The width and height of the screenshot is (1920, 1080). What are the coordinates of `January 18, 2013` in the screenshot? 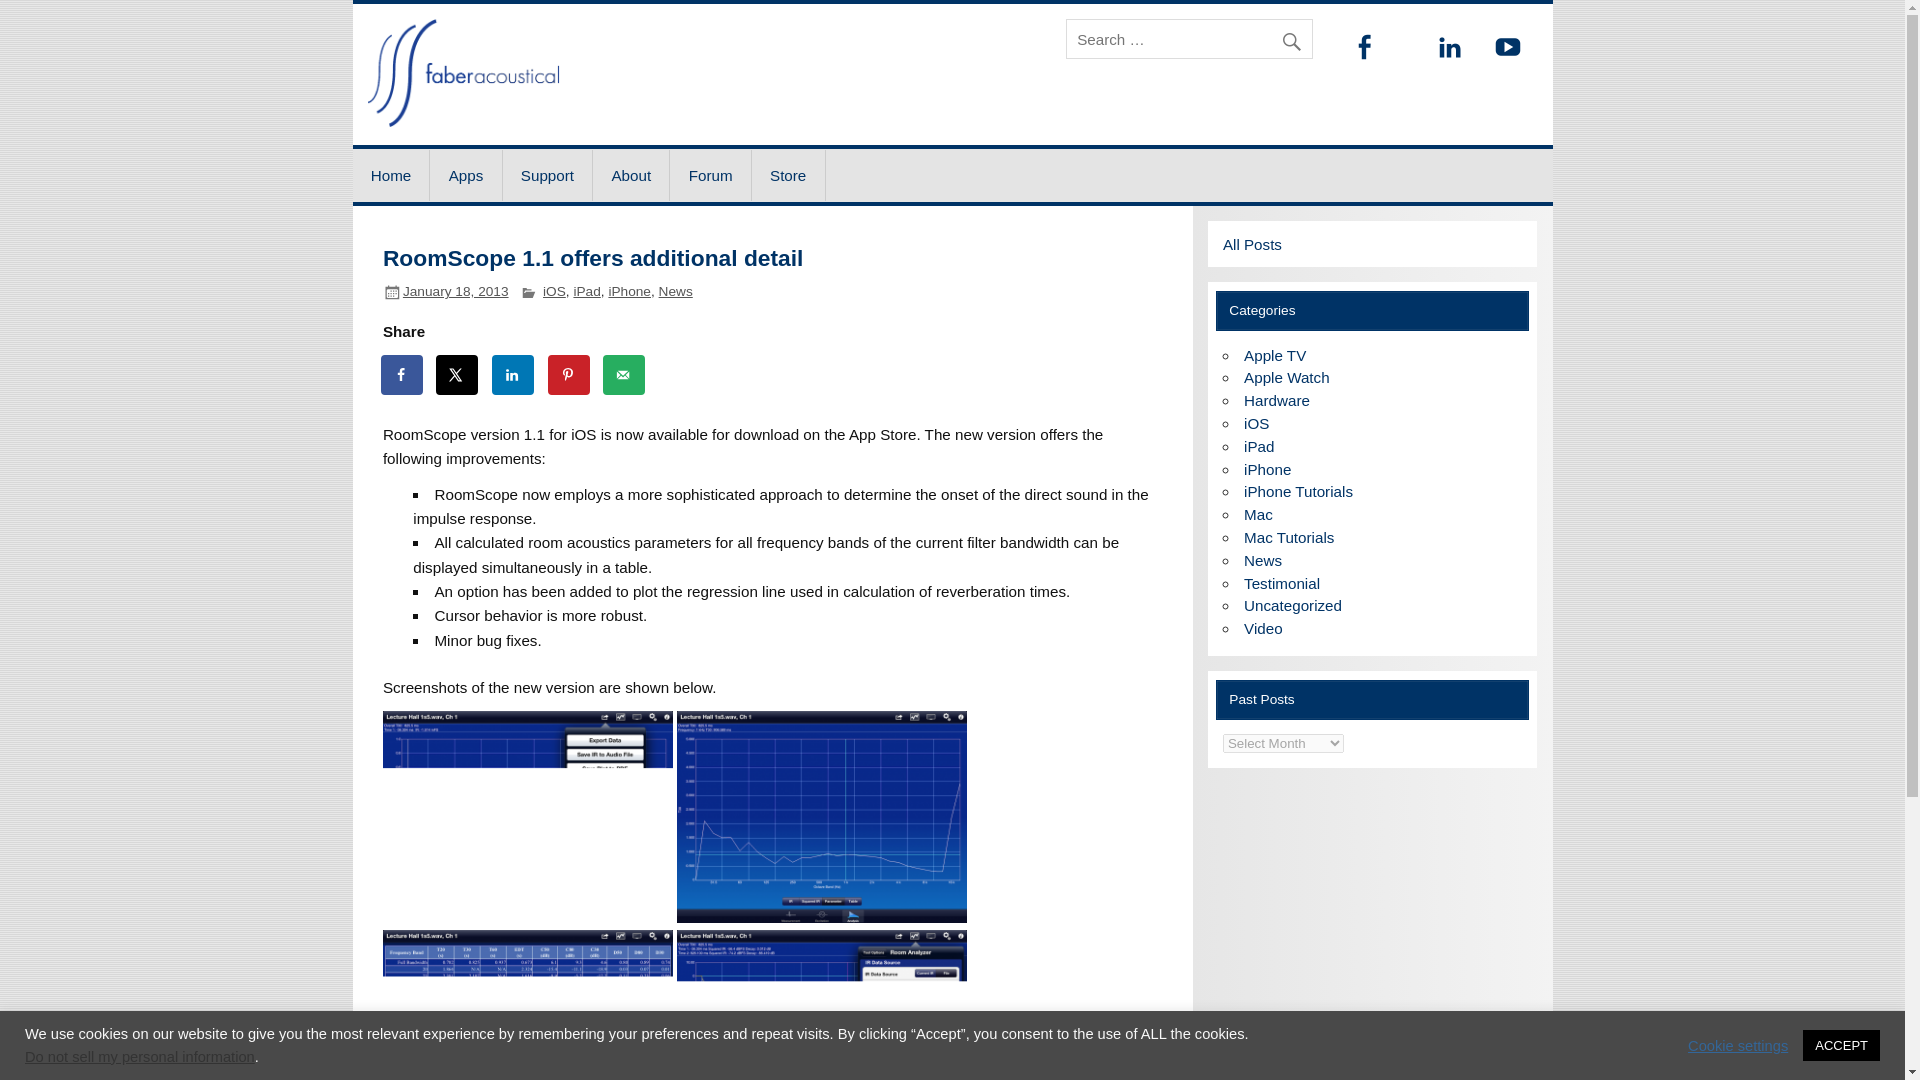 It's located at (456, 292).